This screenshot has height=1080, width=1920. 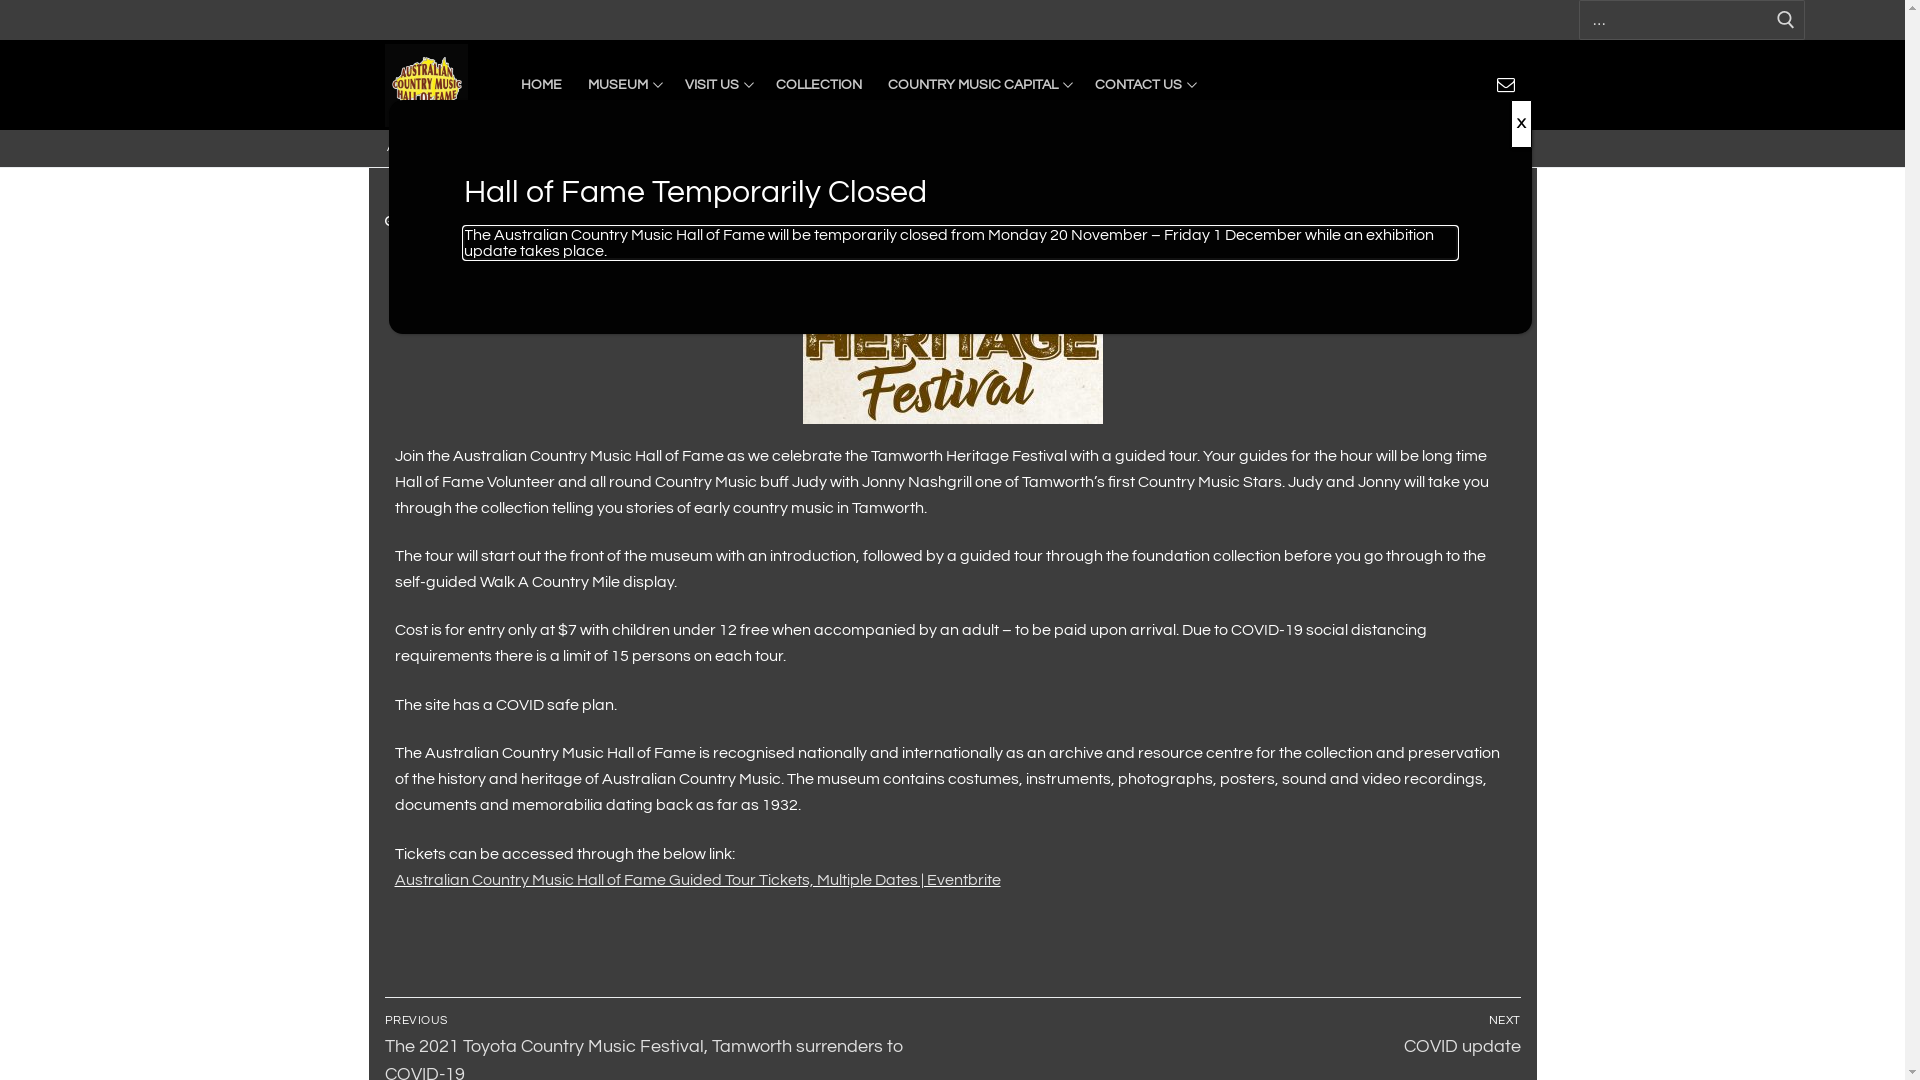 I want to click on Mail, so click(x=1506, y=85).